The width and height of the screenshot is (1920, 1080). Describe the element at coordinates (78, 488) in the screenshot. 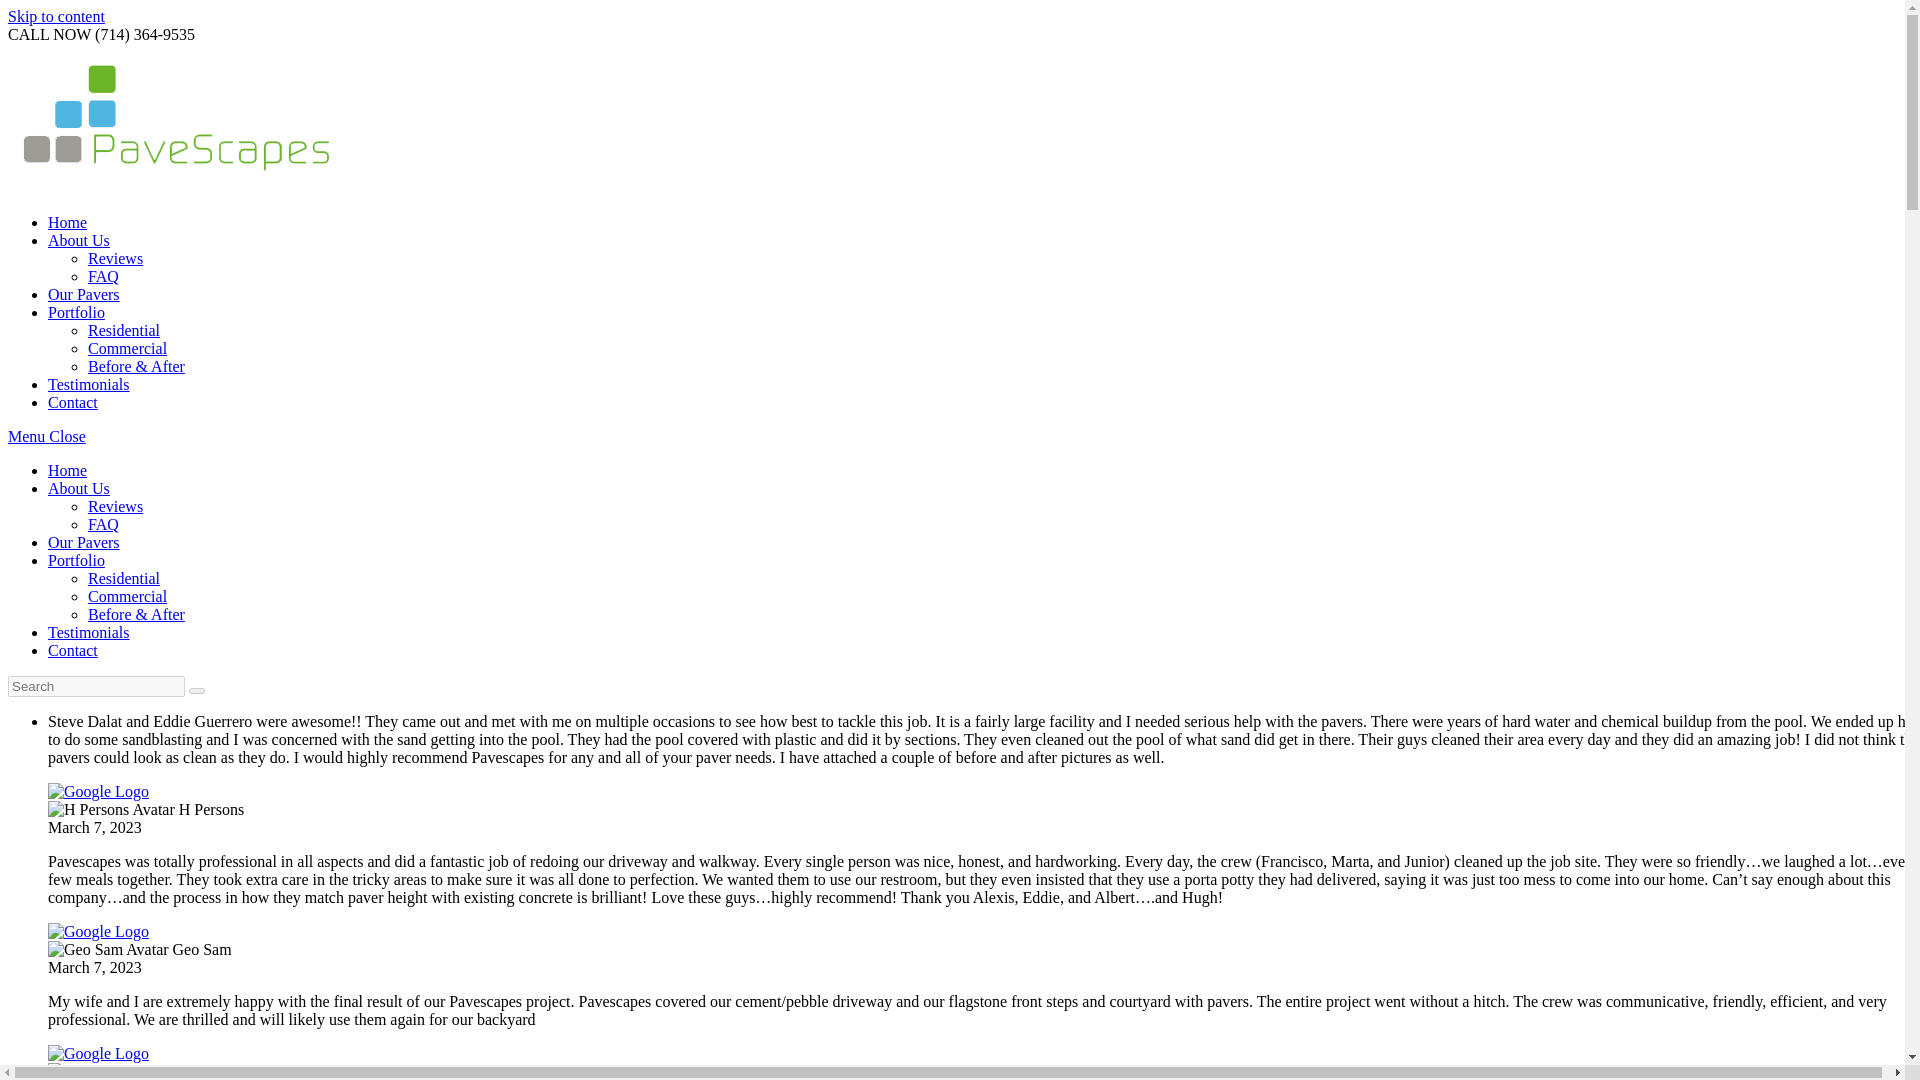

I see `About Us` at that location.